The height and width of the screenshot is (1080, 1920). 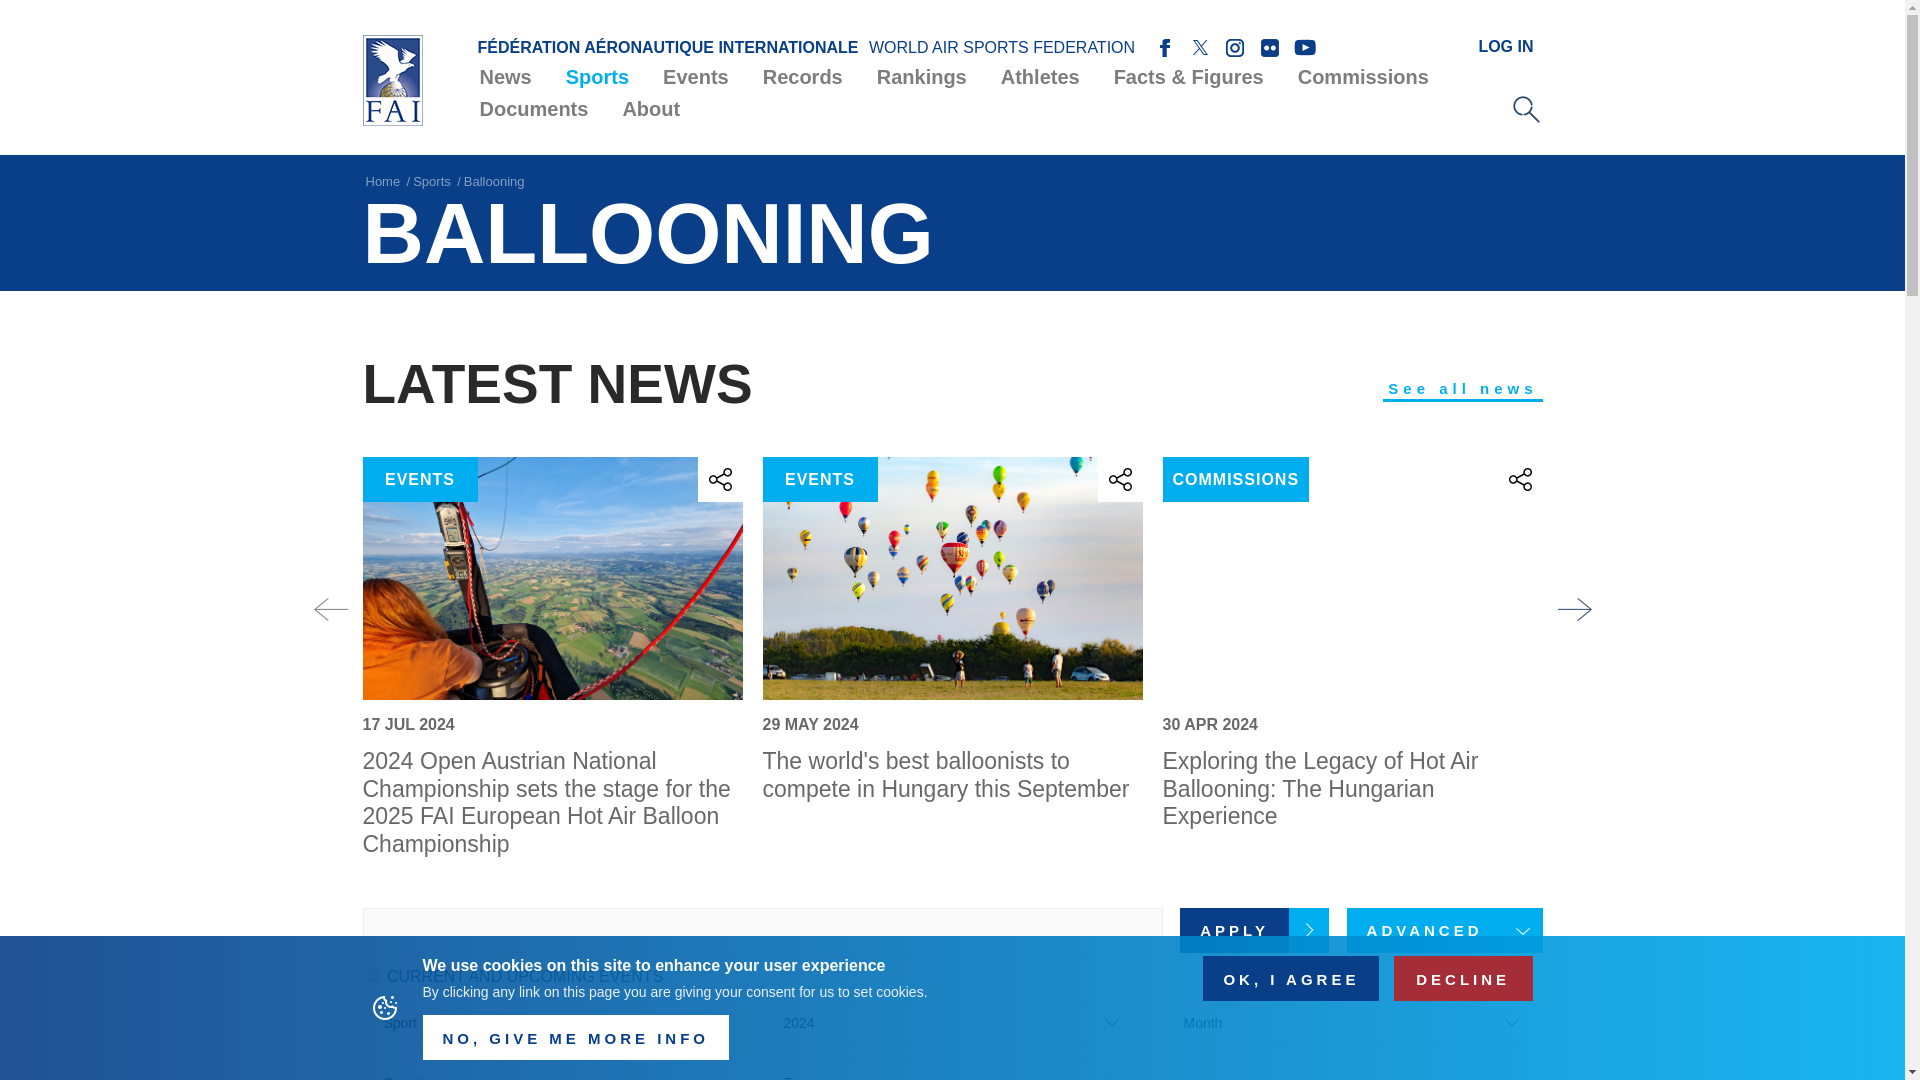 I want to click on Apply, so click(x=1254, y=930).